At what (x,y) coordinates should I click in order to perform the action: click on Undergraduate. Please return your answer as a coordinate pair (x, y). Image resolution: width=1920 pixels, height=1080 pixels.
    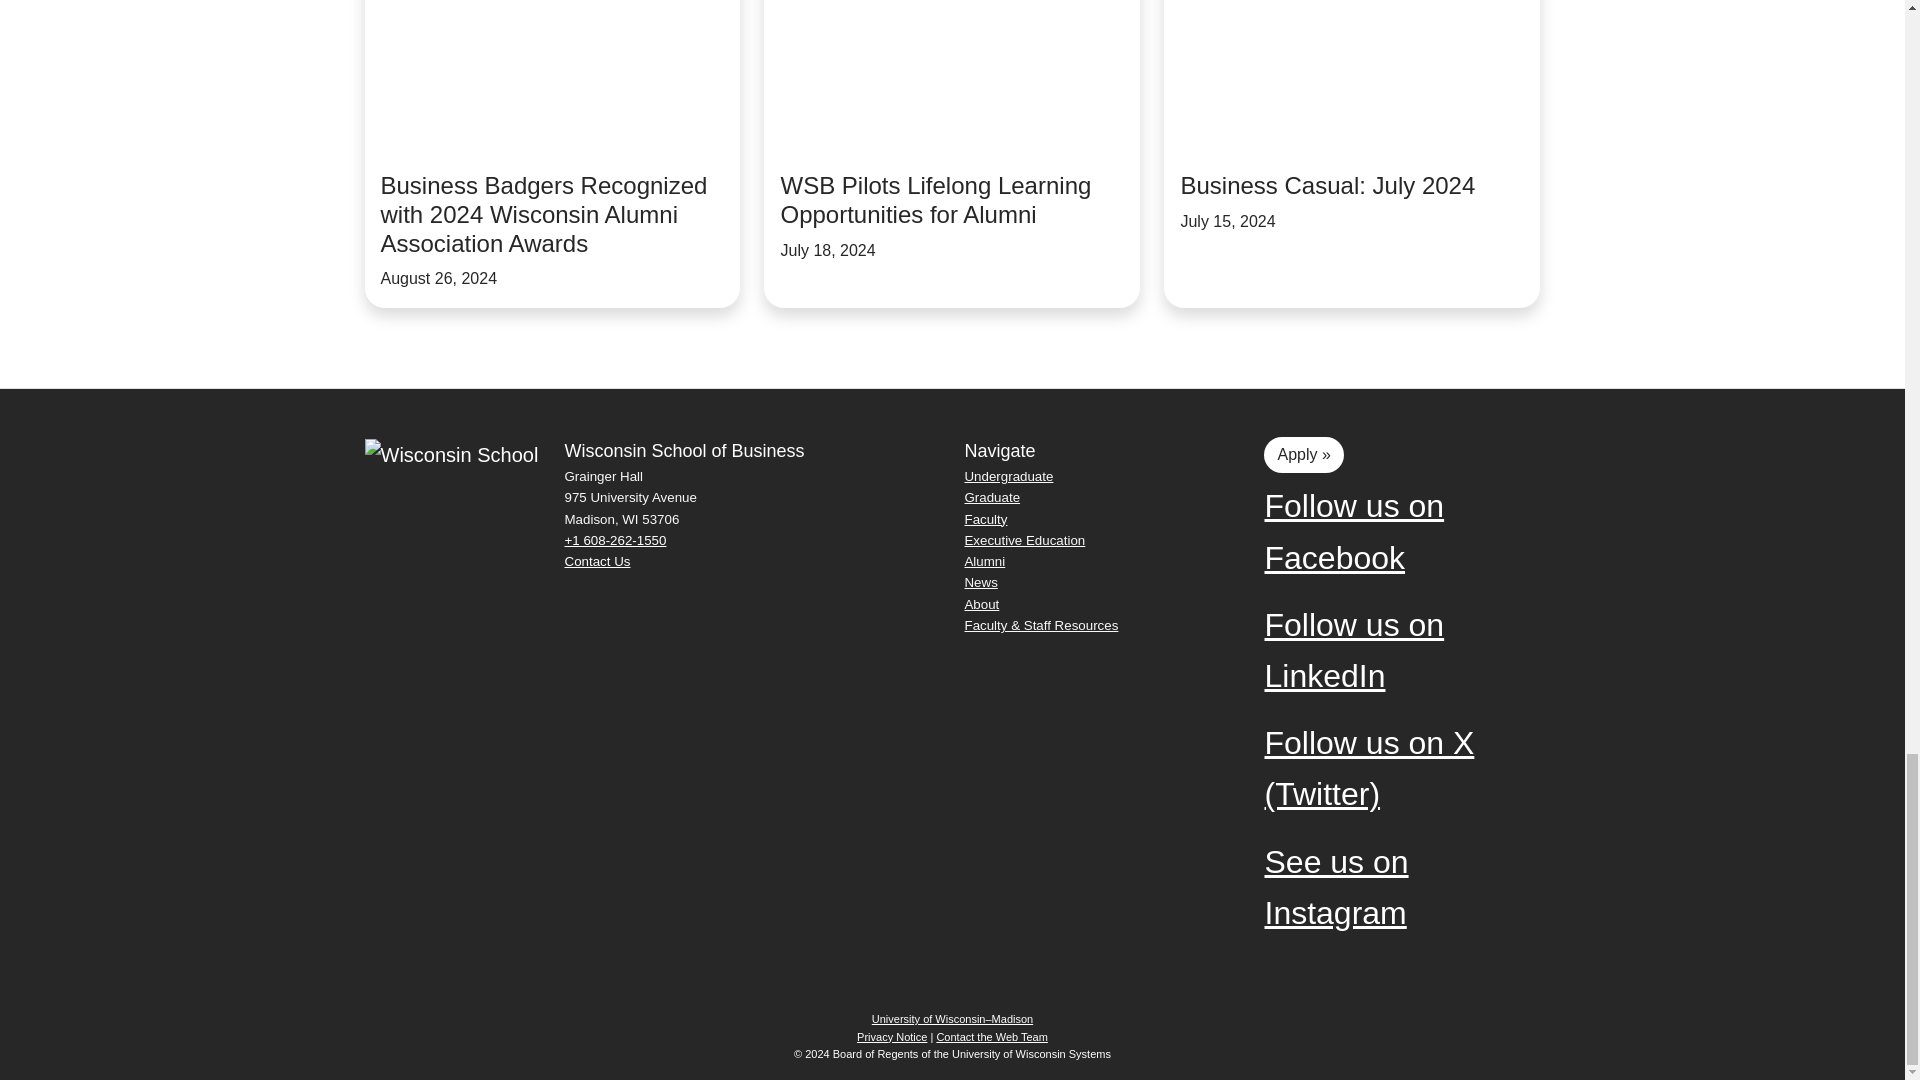
    Looking at the image, I should click on (1089, 476).